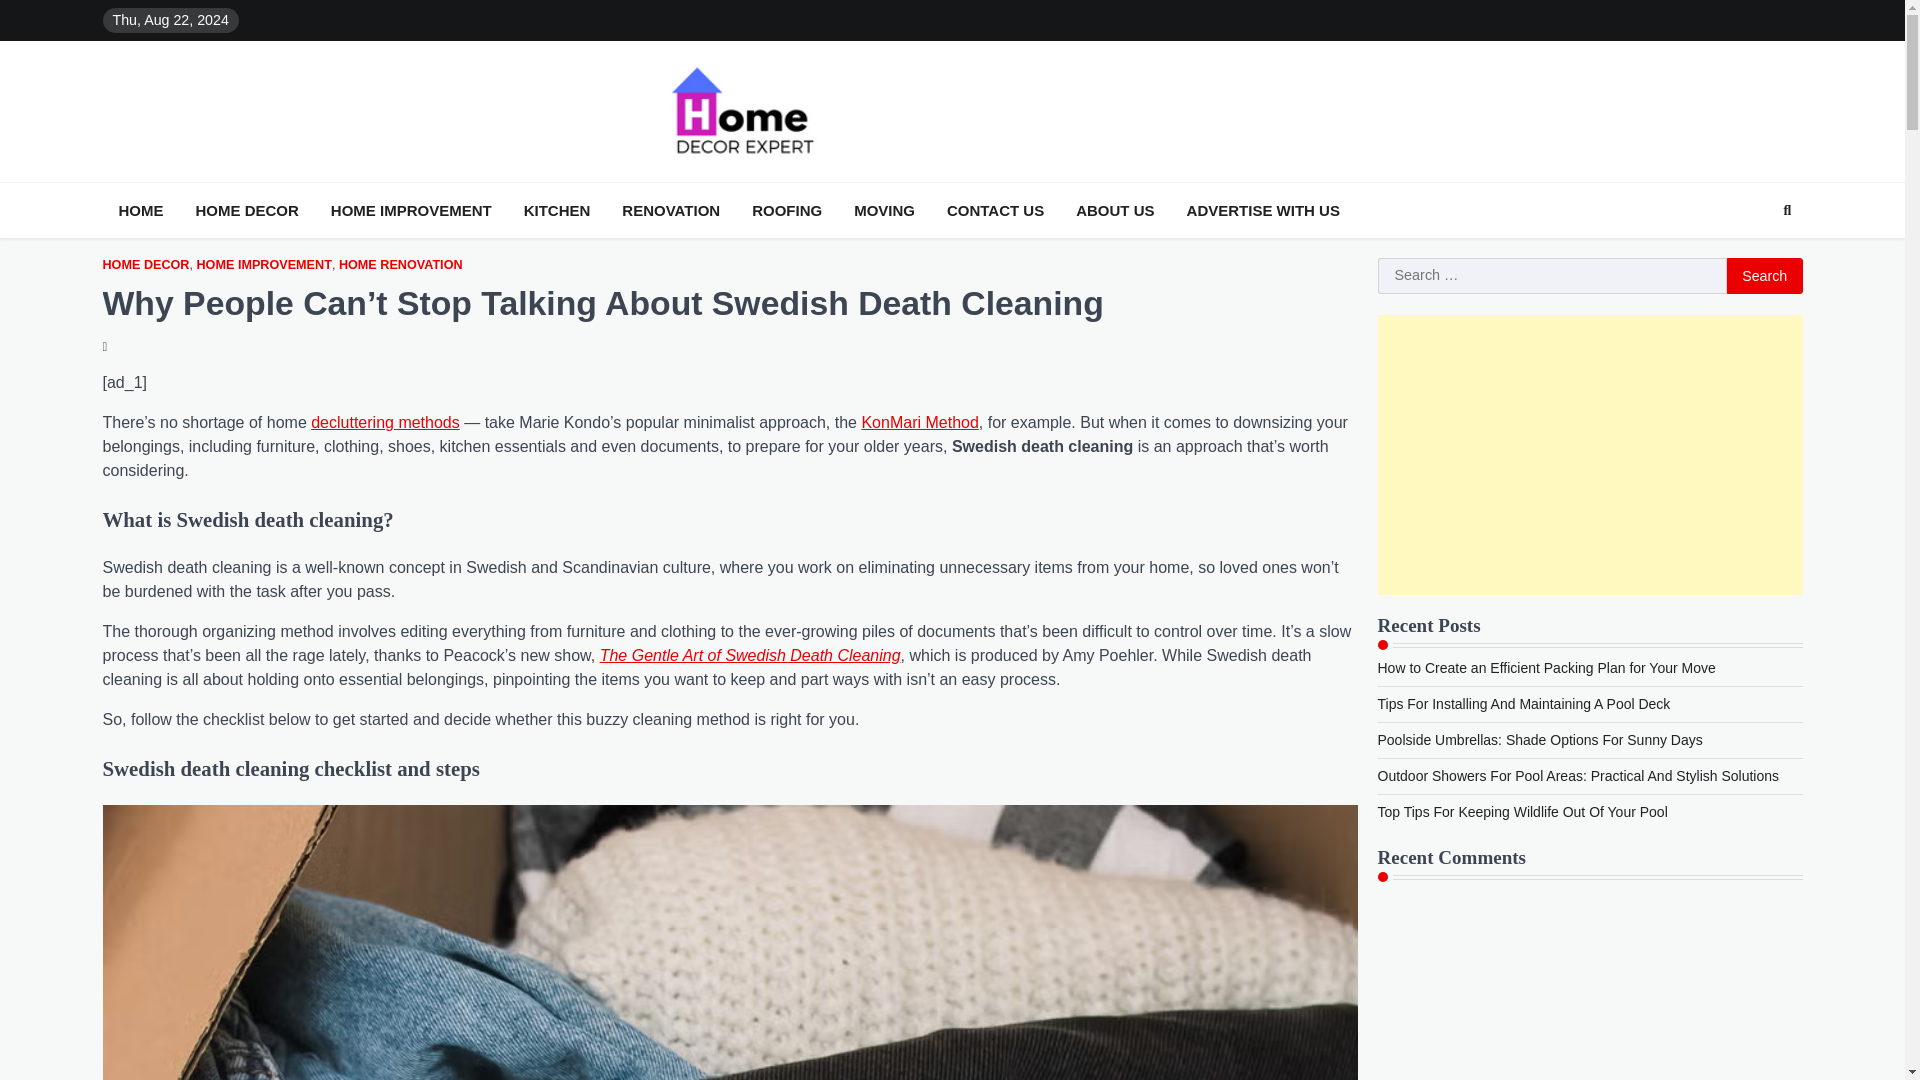 The width and height of the screenshot is (1920, 1080). Describe the element at coordinates (400, 266) in the screenshot. I see `HOME RENOVATION` at that location.